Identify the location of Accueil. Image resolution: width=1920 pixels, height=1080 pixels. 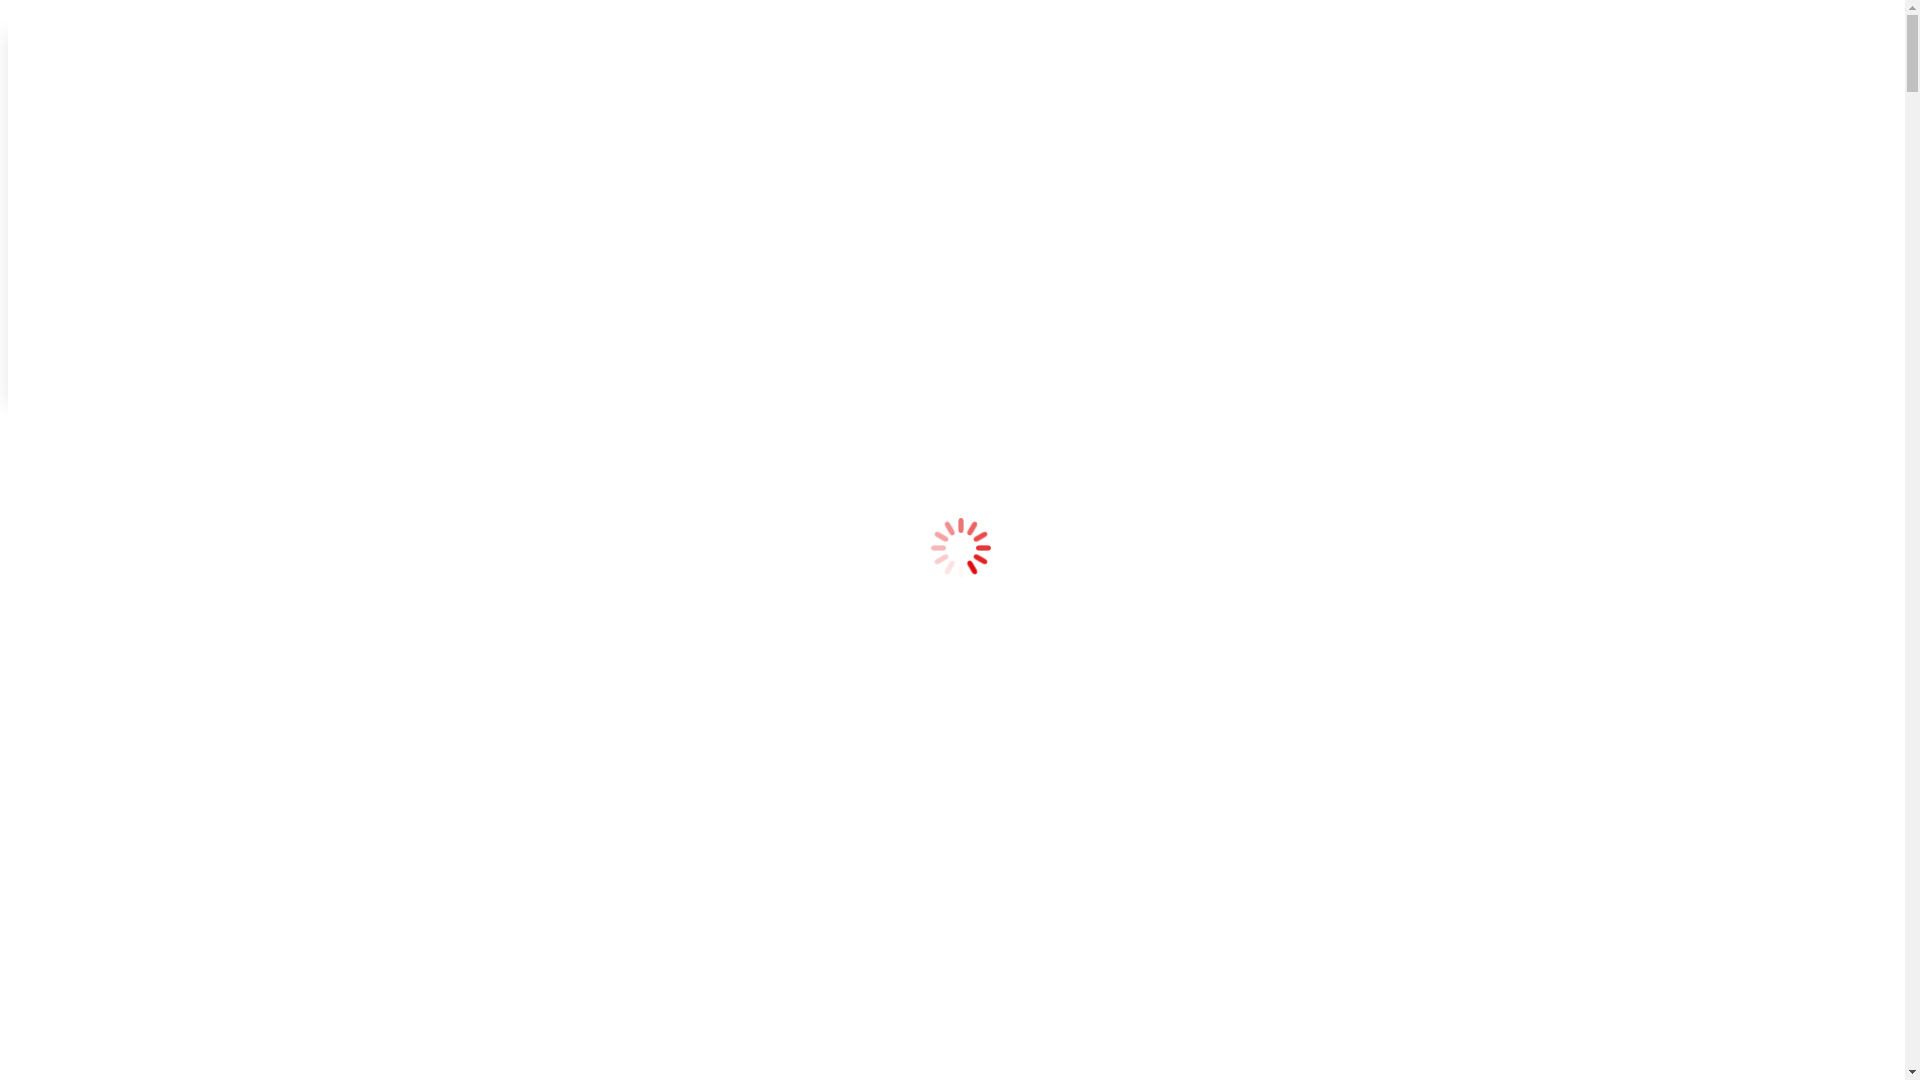
(73, 422).